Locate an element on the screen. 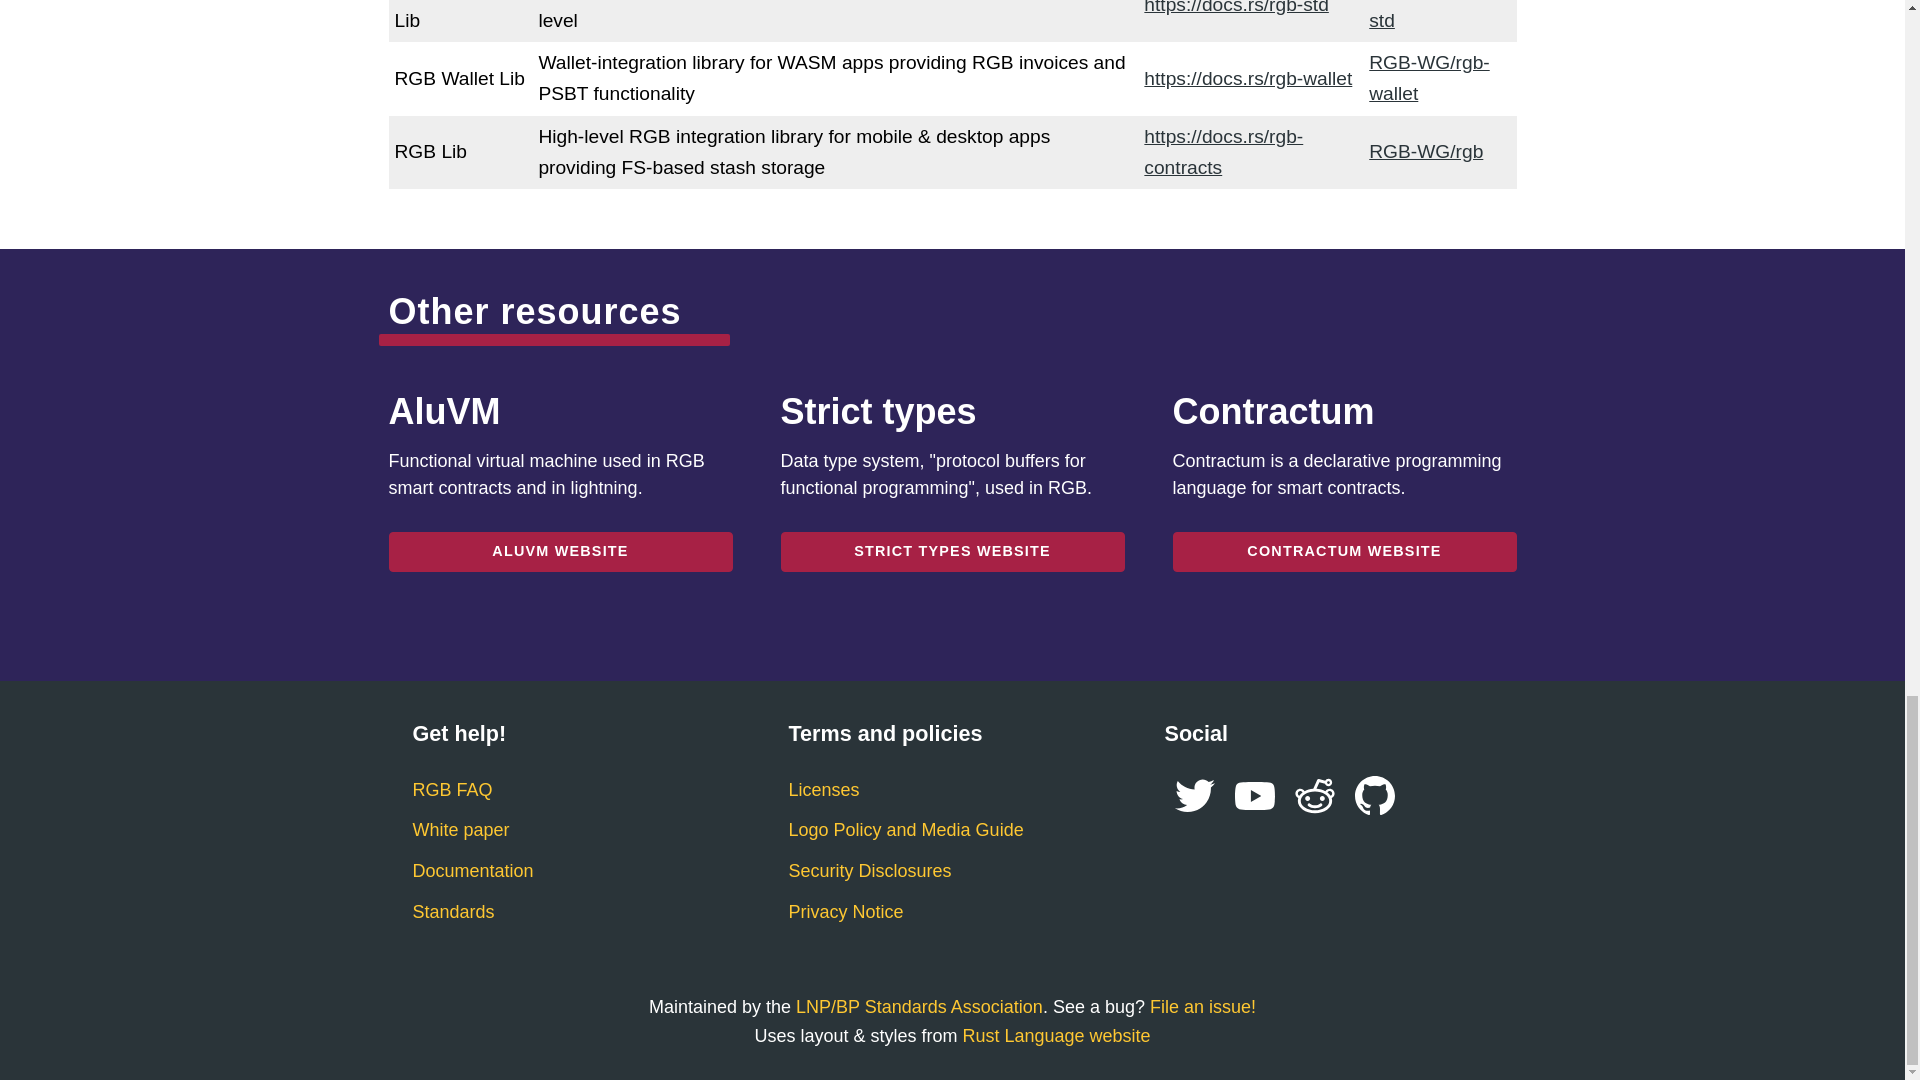  ALUVM WEBSITE is located at coordinates (559, 552).